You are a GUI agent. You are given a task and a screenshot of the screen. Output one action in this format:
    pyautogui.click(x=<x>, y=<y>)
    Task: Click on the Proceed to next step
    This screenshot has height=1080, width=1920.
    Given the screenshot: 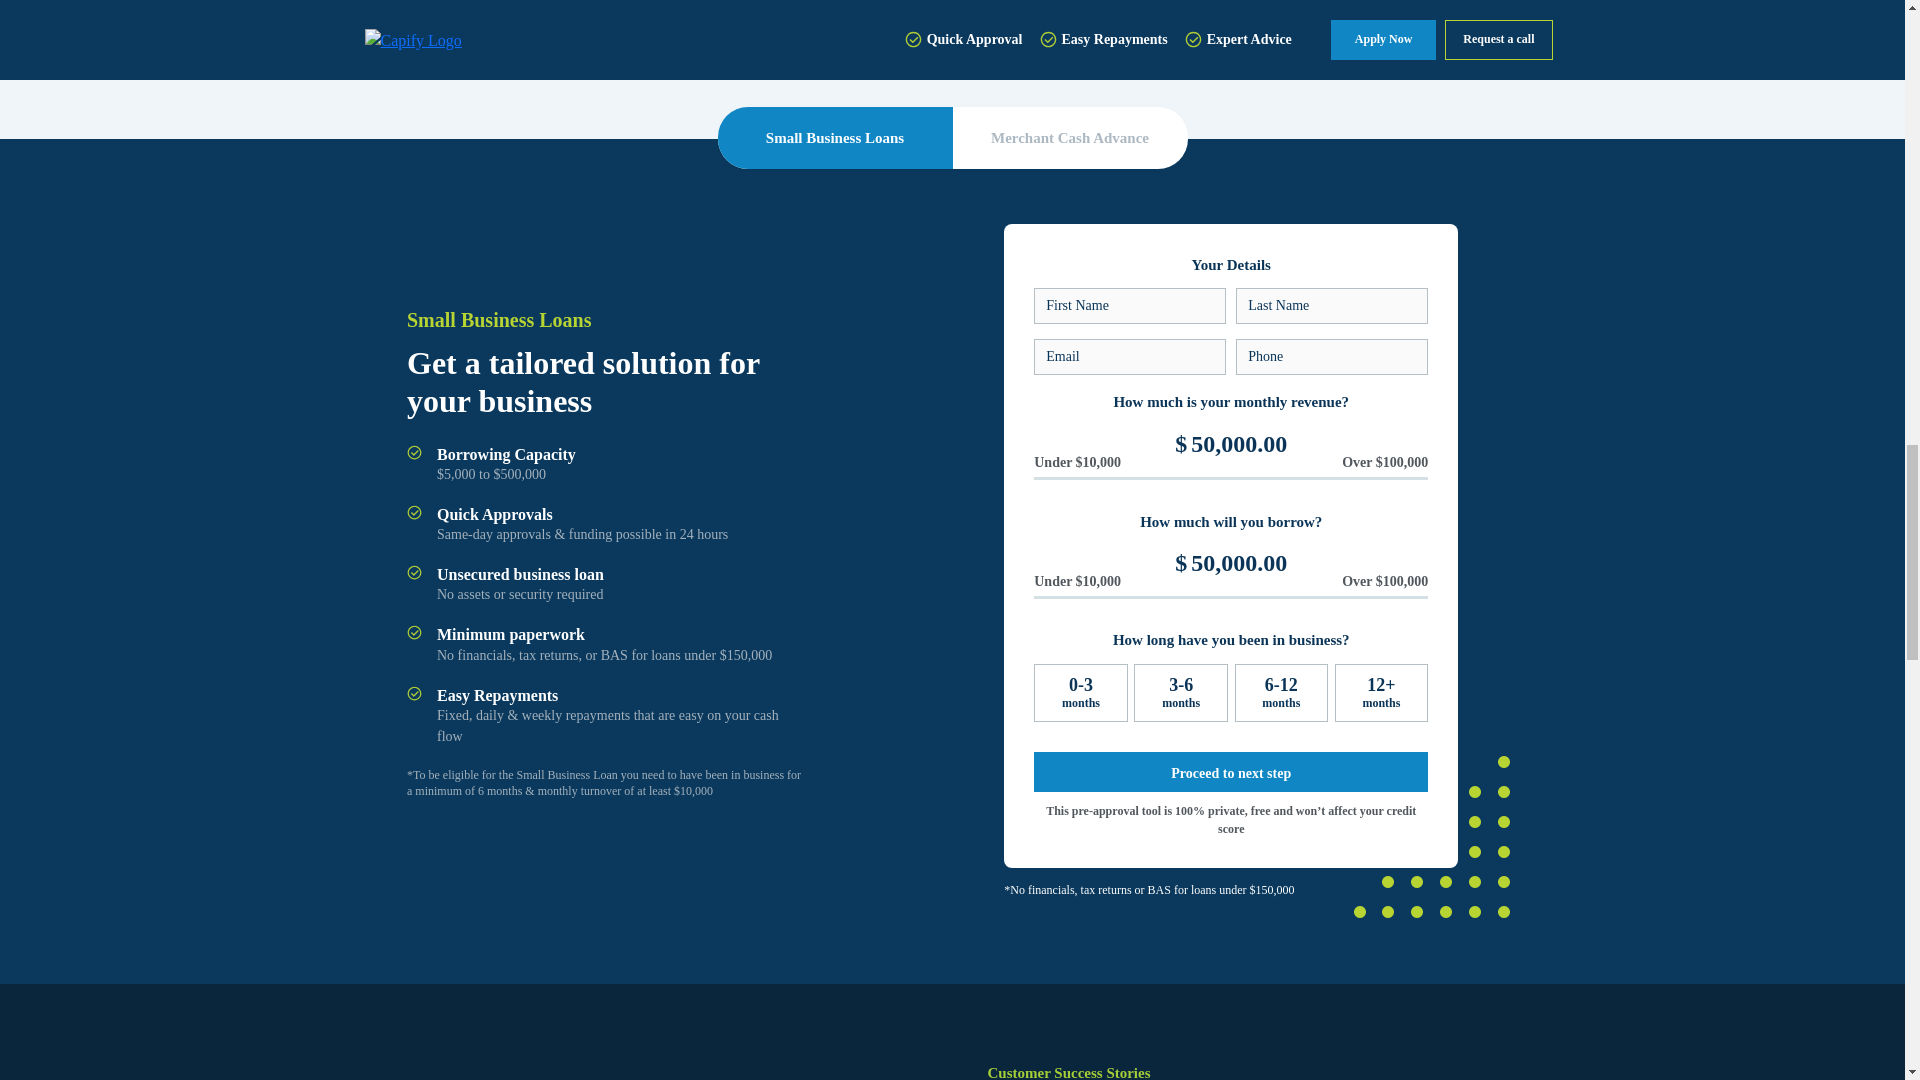 What is the action you would take?
    pyautogui.click(x=1231, y=771)
    